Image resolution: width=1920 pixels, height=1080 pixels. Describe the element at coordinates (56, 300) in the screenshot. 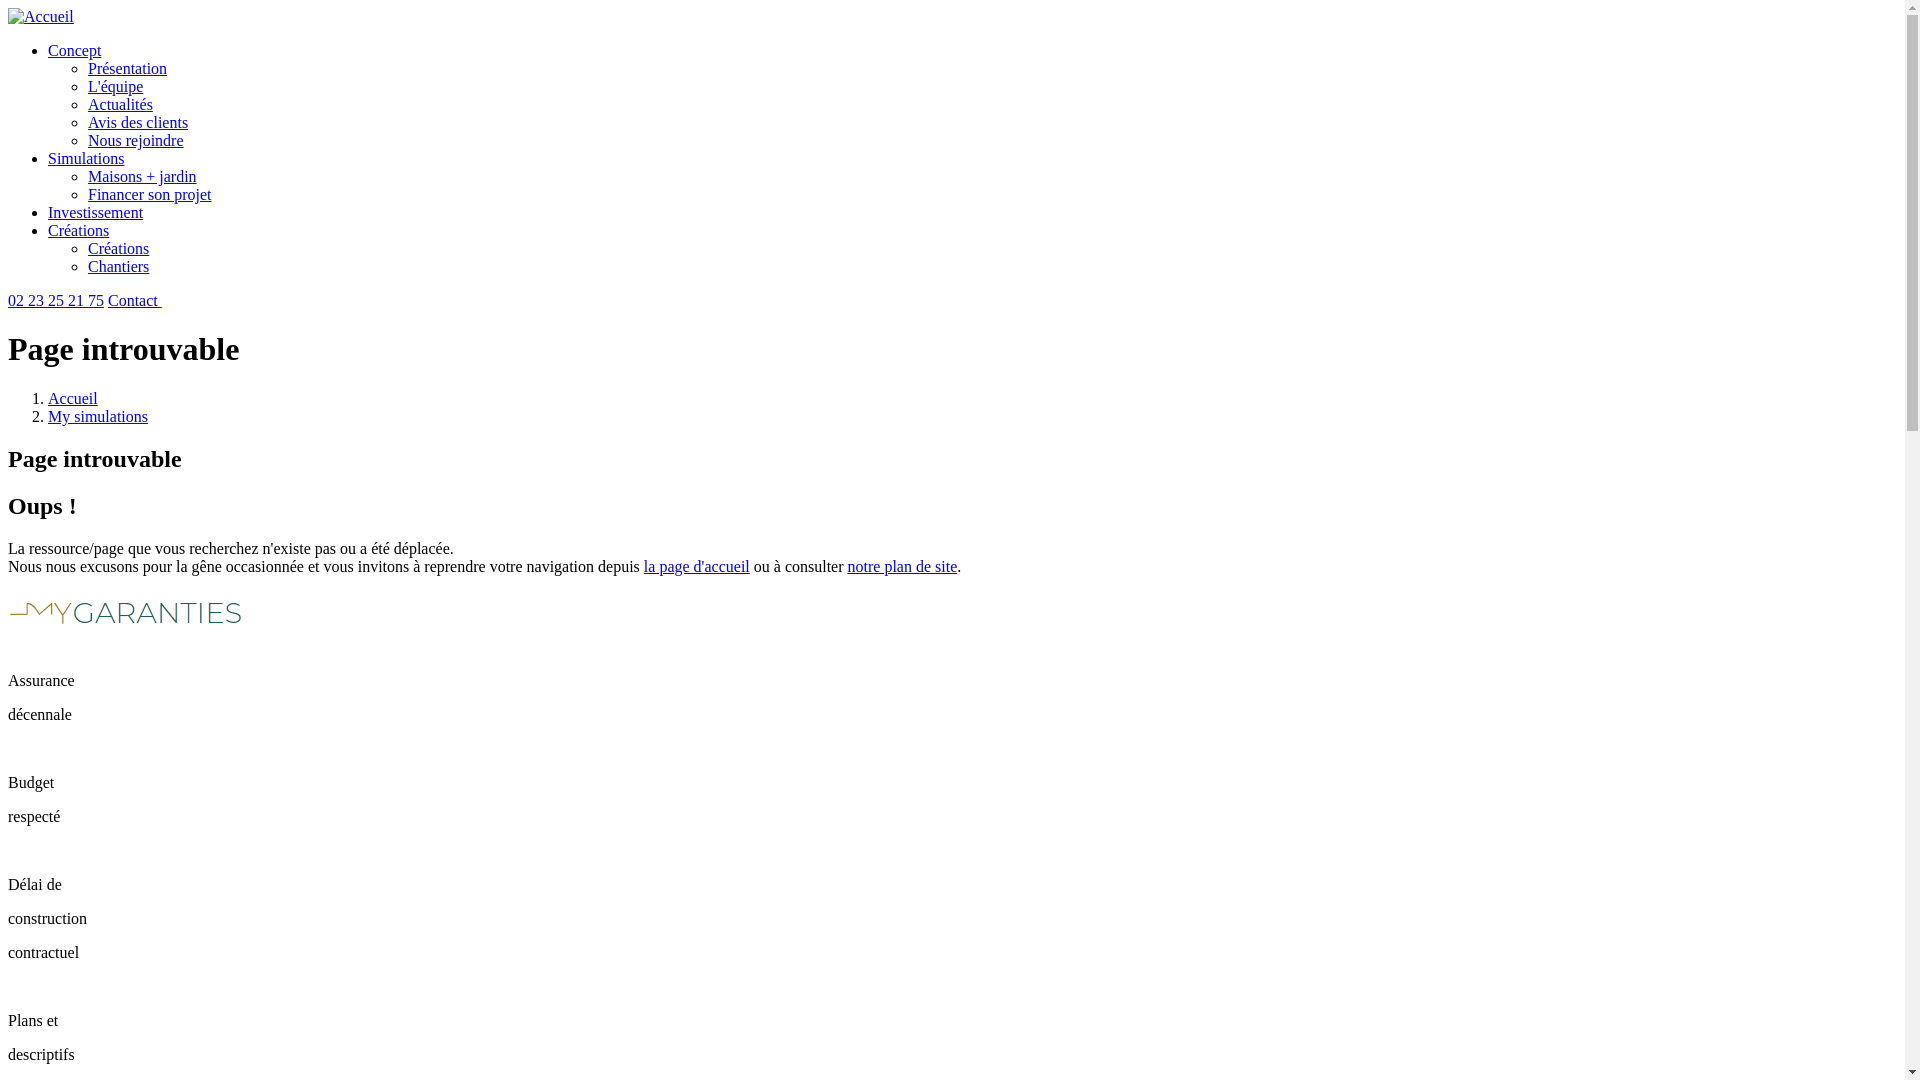

I see `02 23 25 21 75` at that location.